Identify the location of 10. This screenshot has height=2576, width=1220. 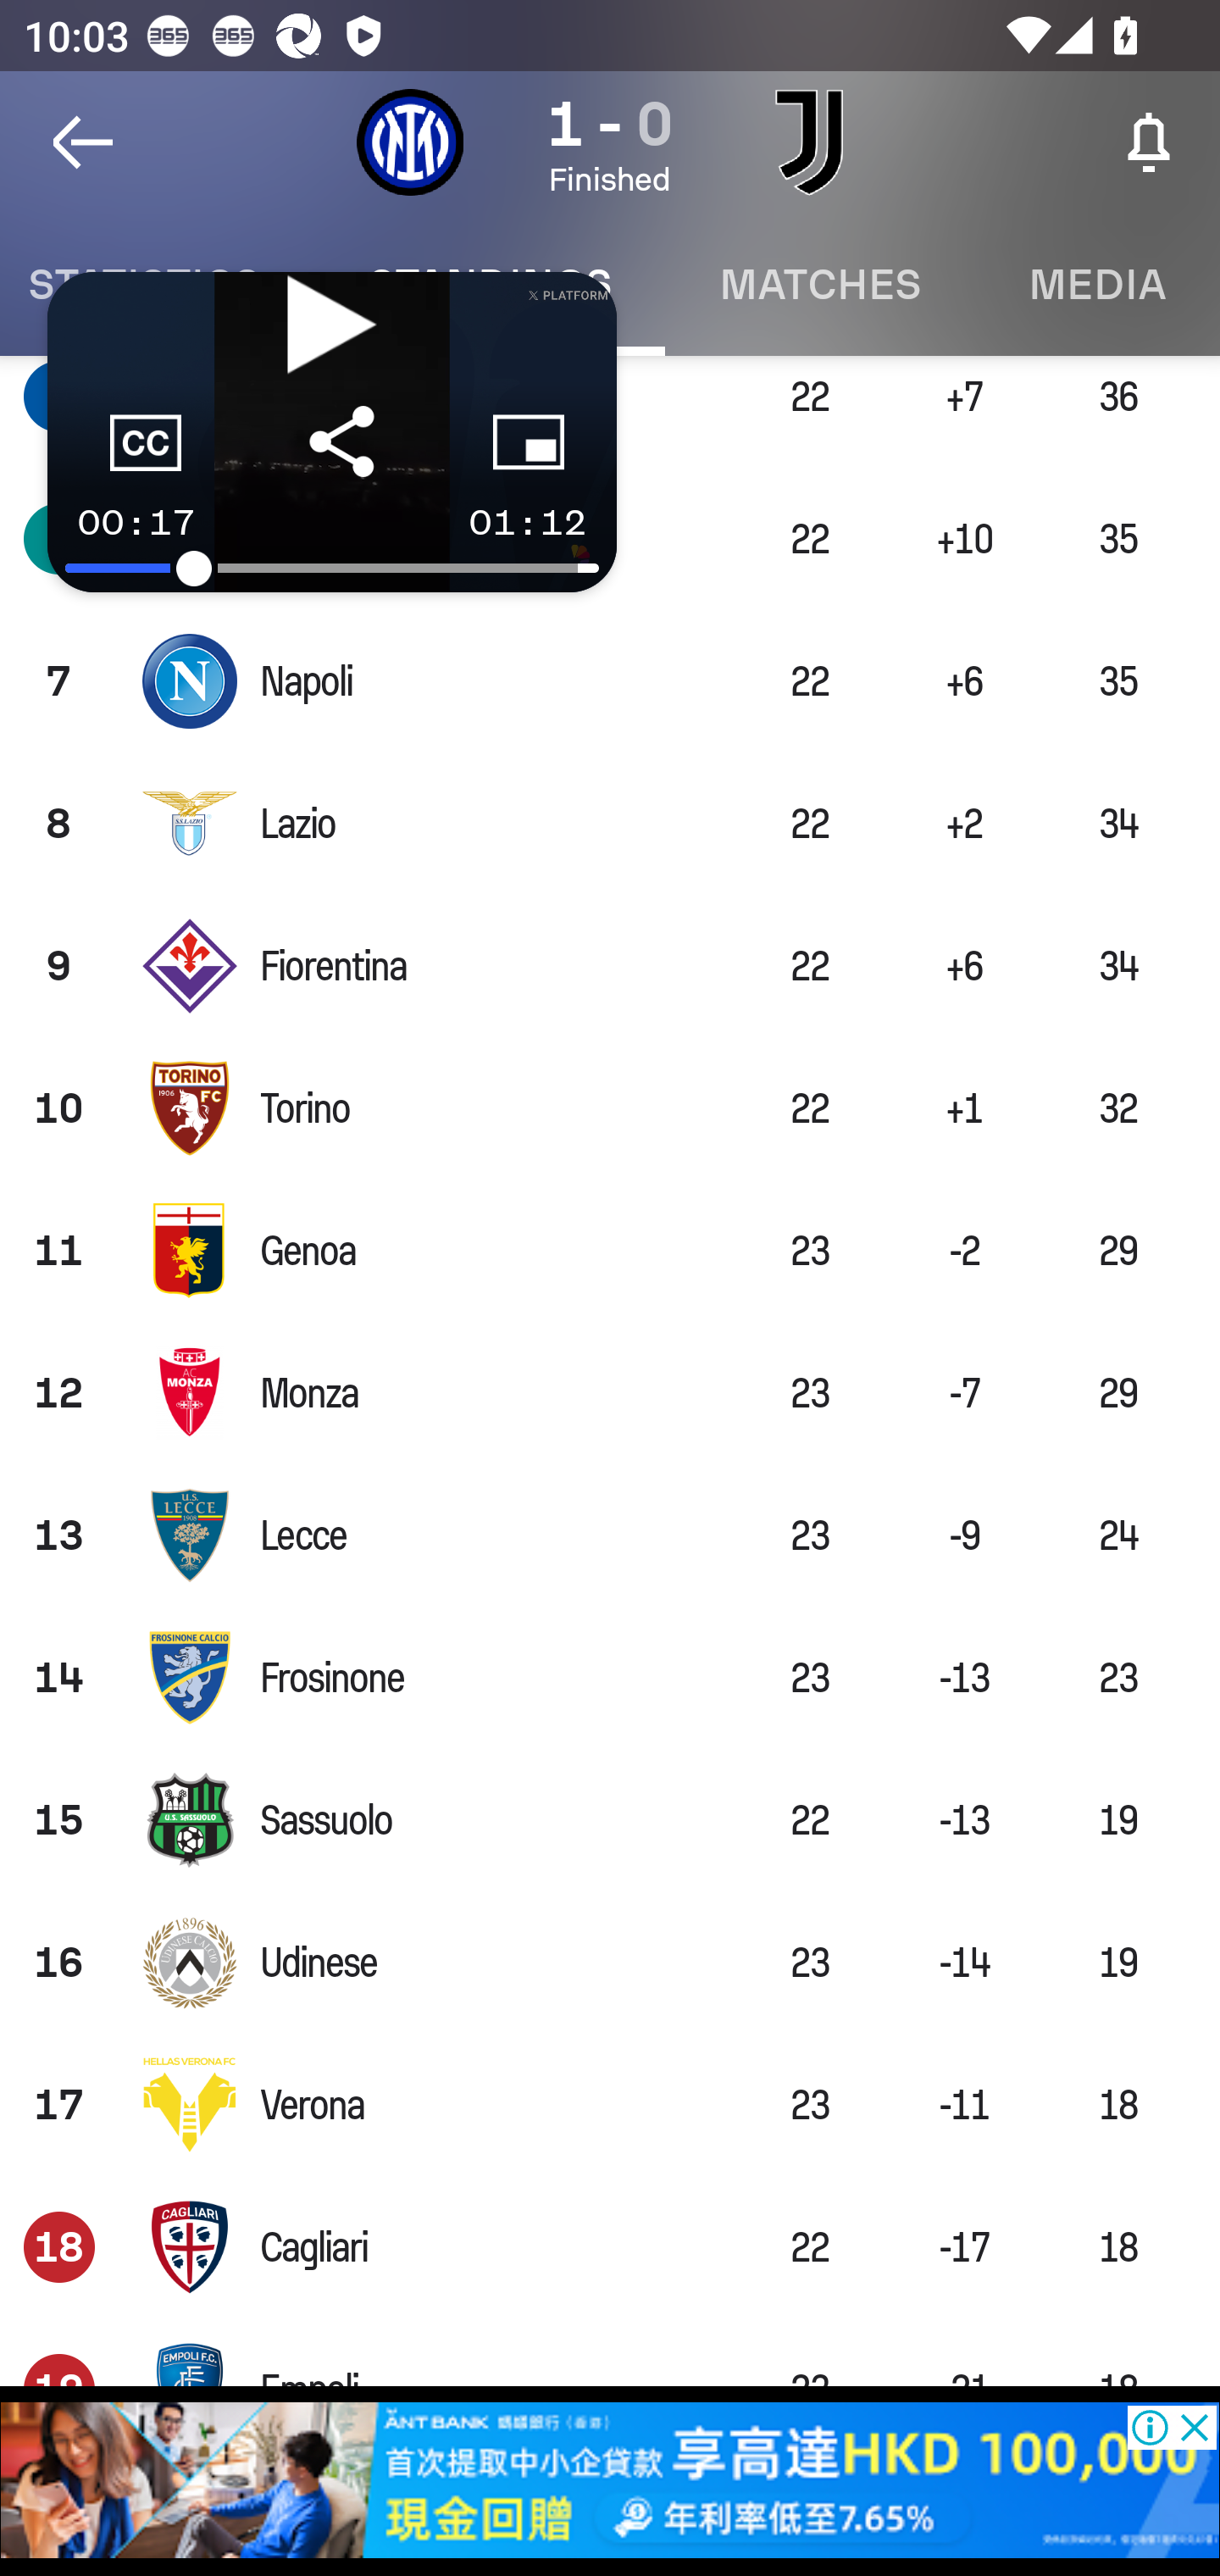
(59, 1108).